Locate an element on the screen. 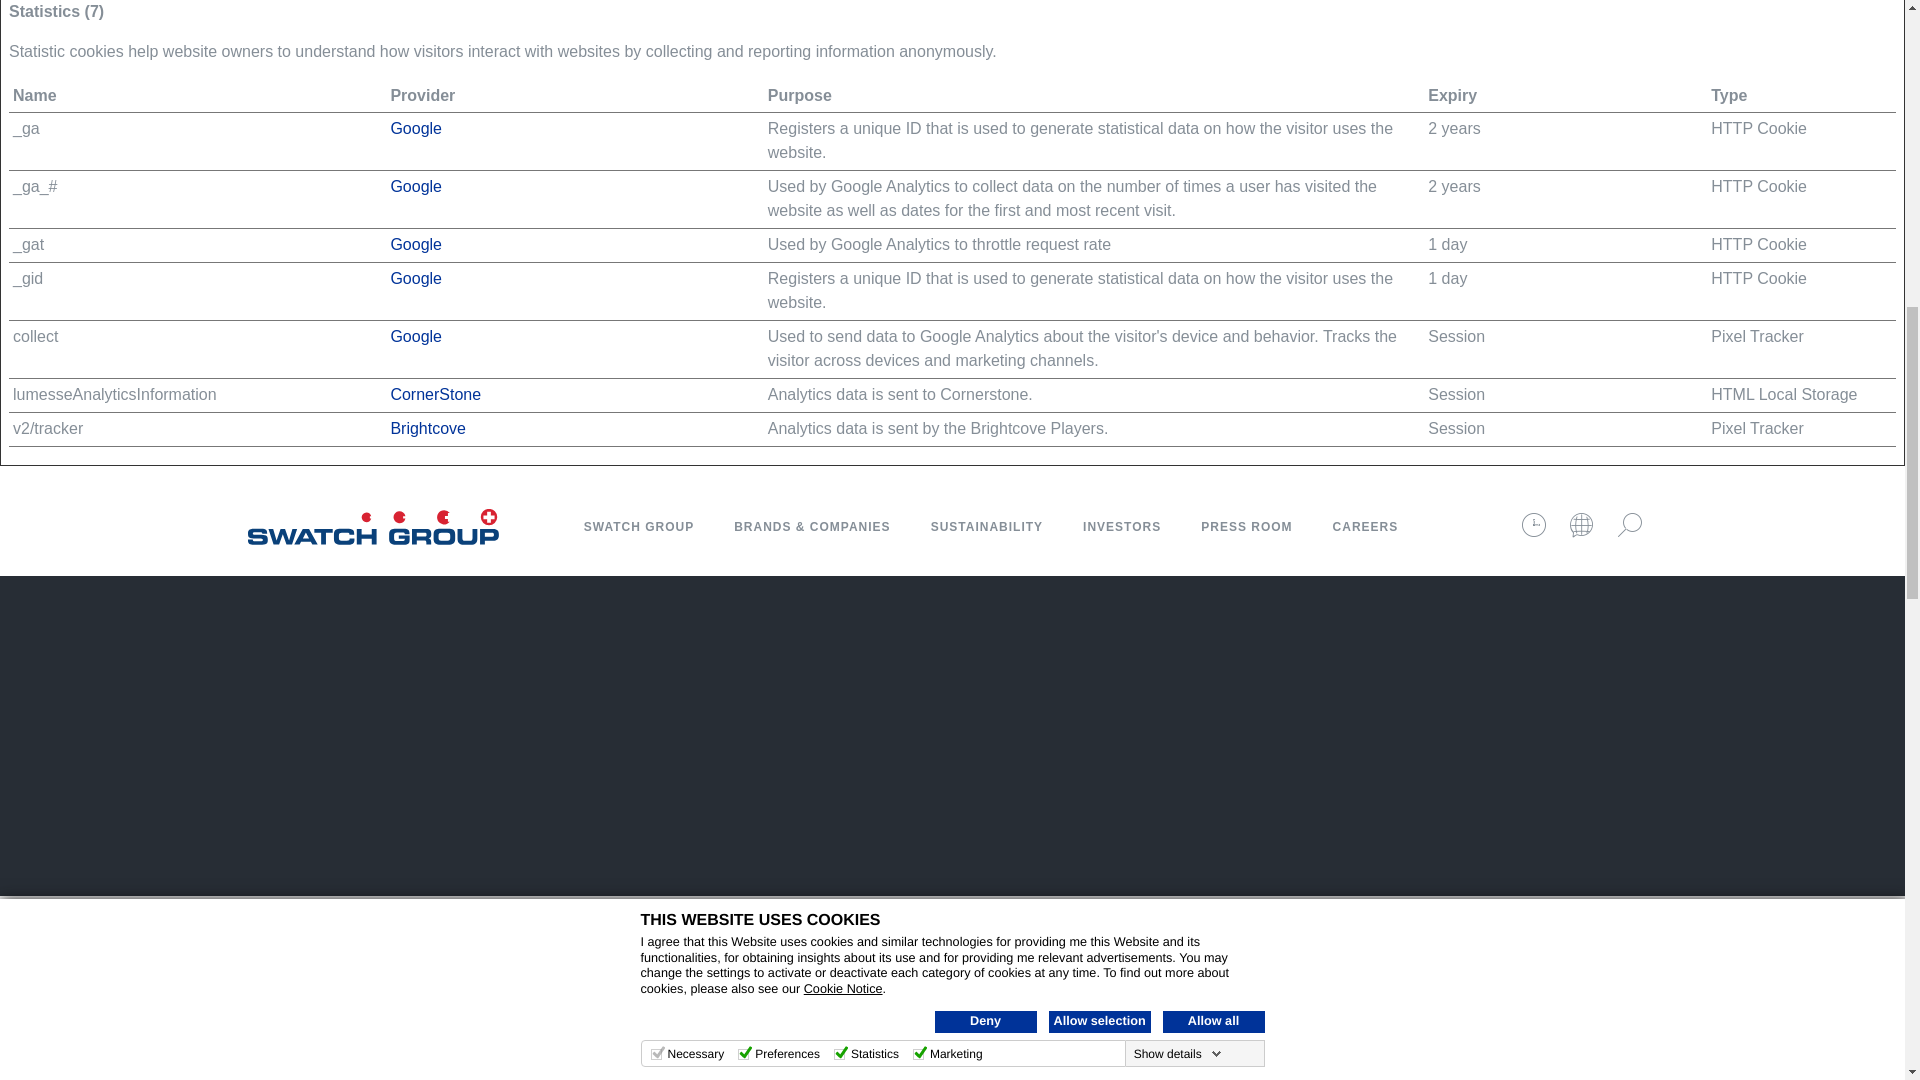 The height and width of the screenshot is (1080, 1920). Google's privacy policy is located at coordinates (415, 128).